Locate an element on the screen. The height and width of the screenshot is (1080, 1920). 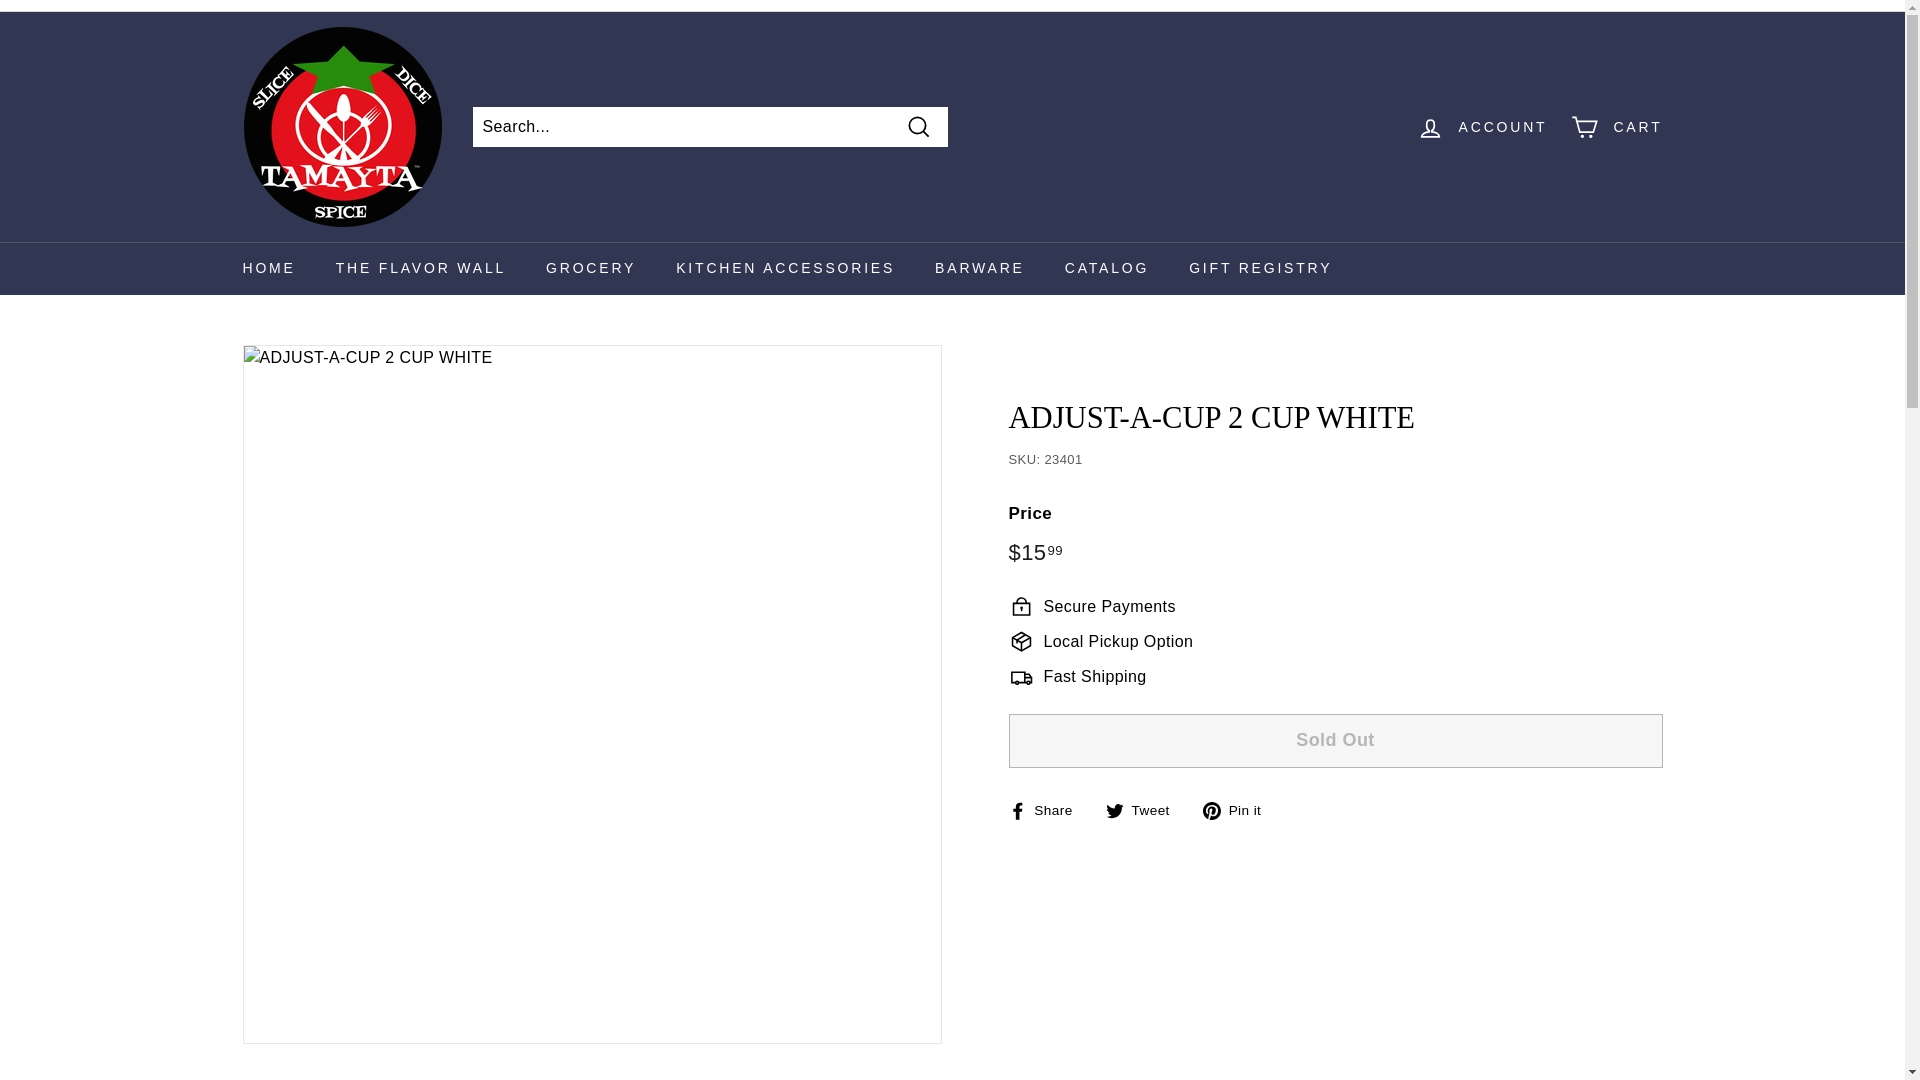
Tweet on Twitter is located at coordinates (1144, 810).